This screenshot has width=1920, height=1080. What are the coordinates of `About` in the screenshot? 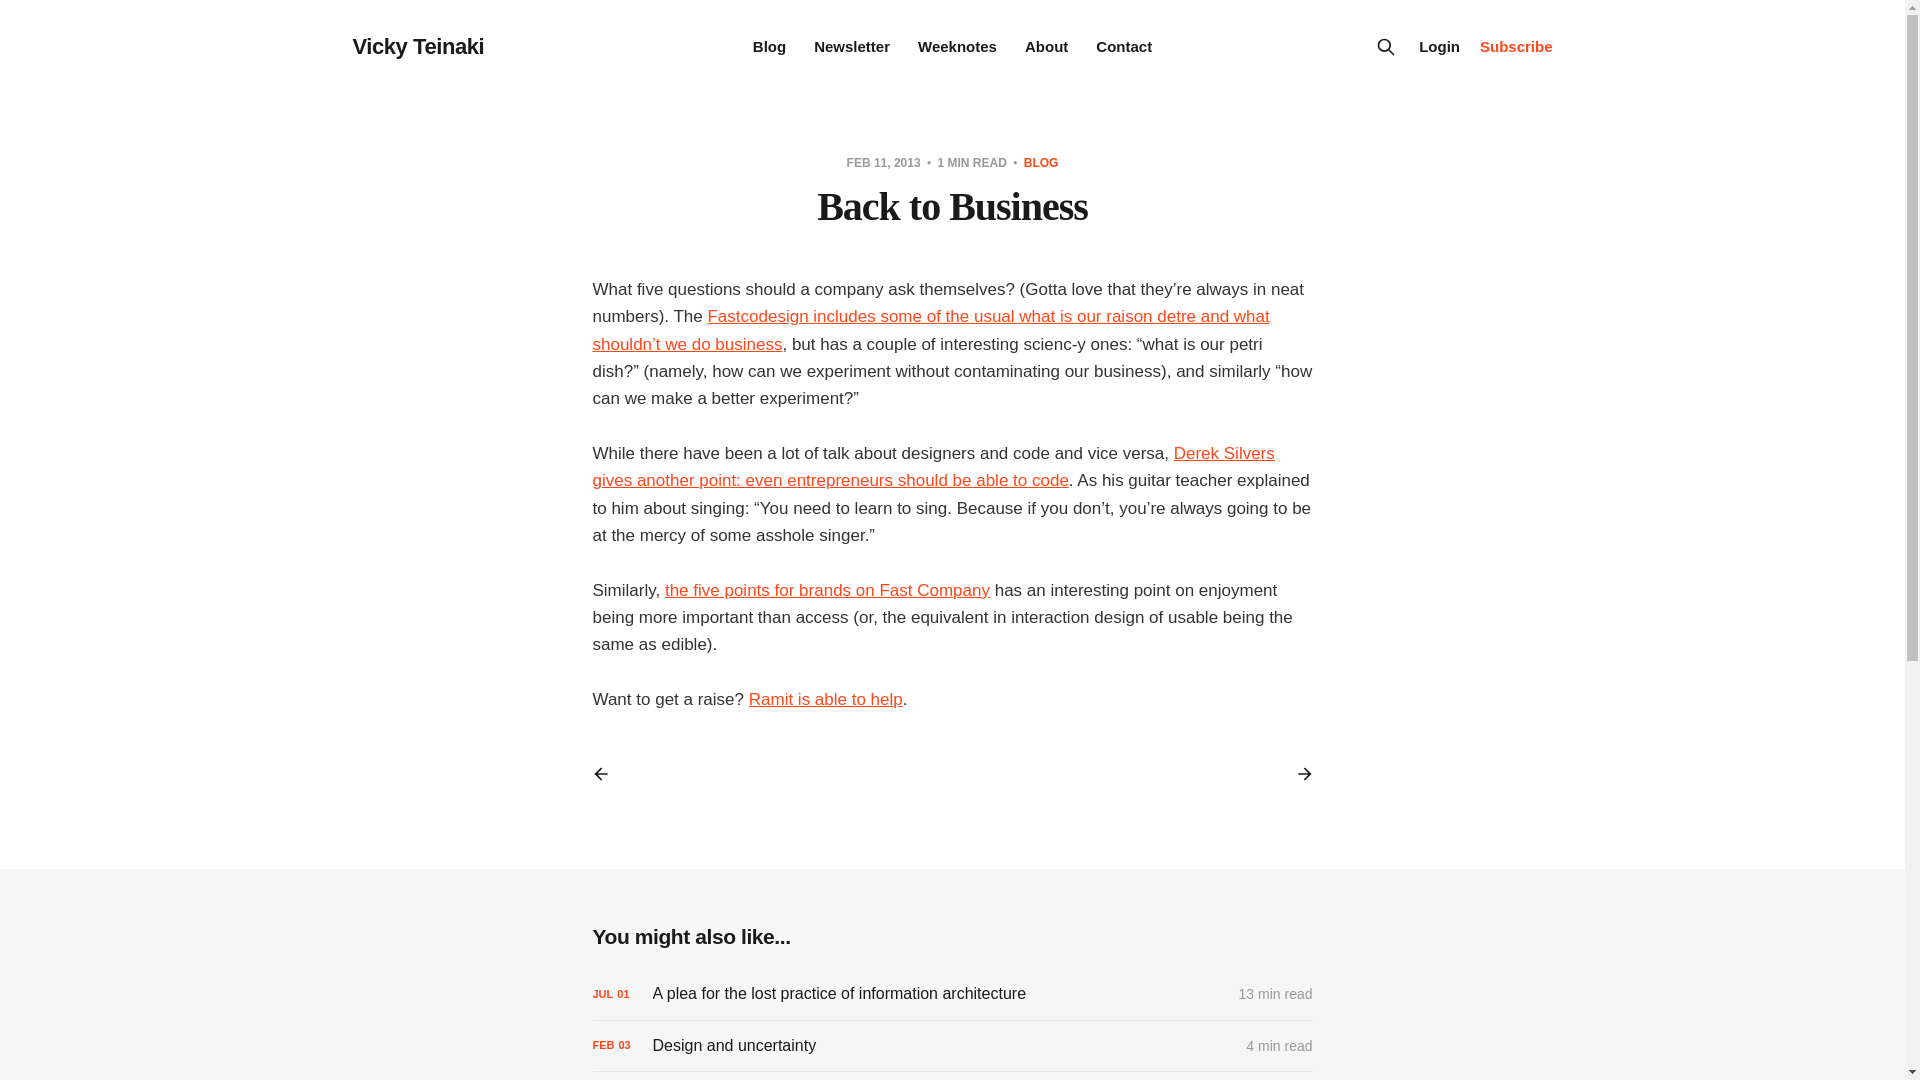 It's located at (1046, 46).